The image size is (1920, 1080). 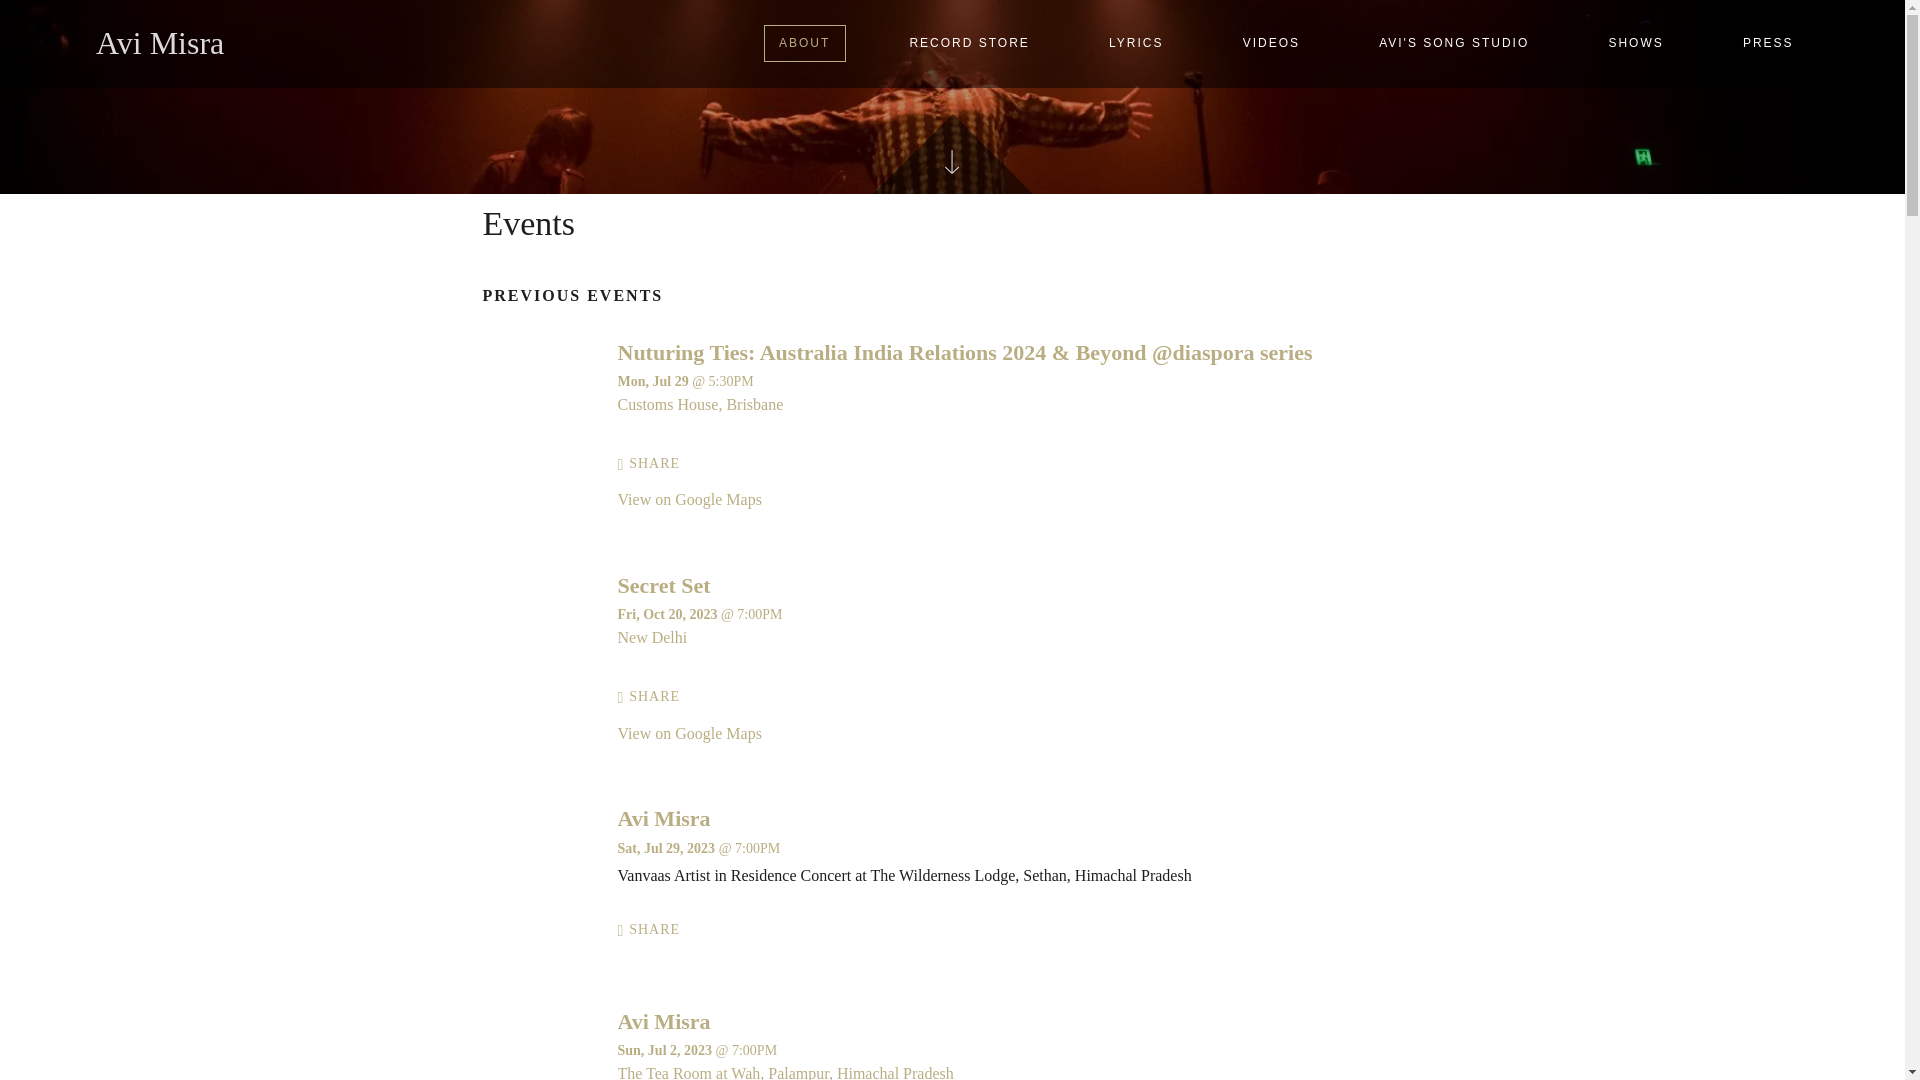 I want to click on Avi Misra, so click(x=664, y=1020).